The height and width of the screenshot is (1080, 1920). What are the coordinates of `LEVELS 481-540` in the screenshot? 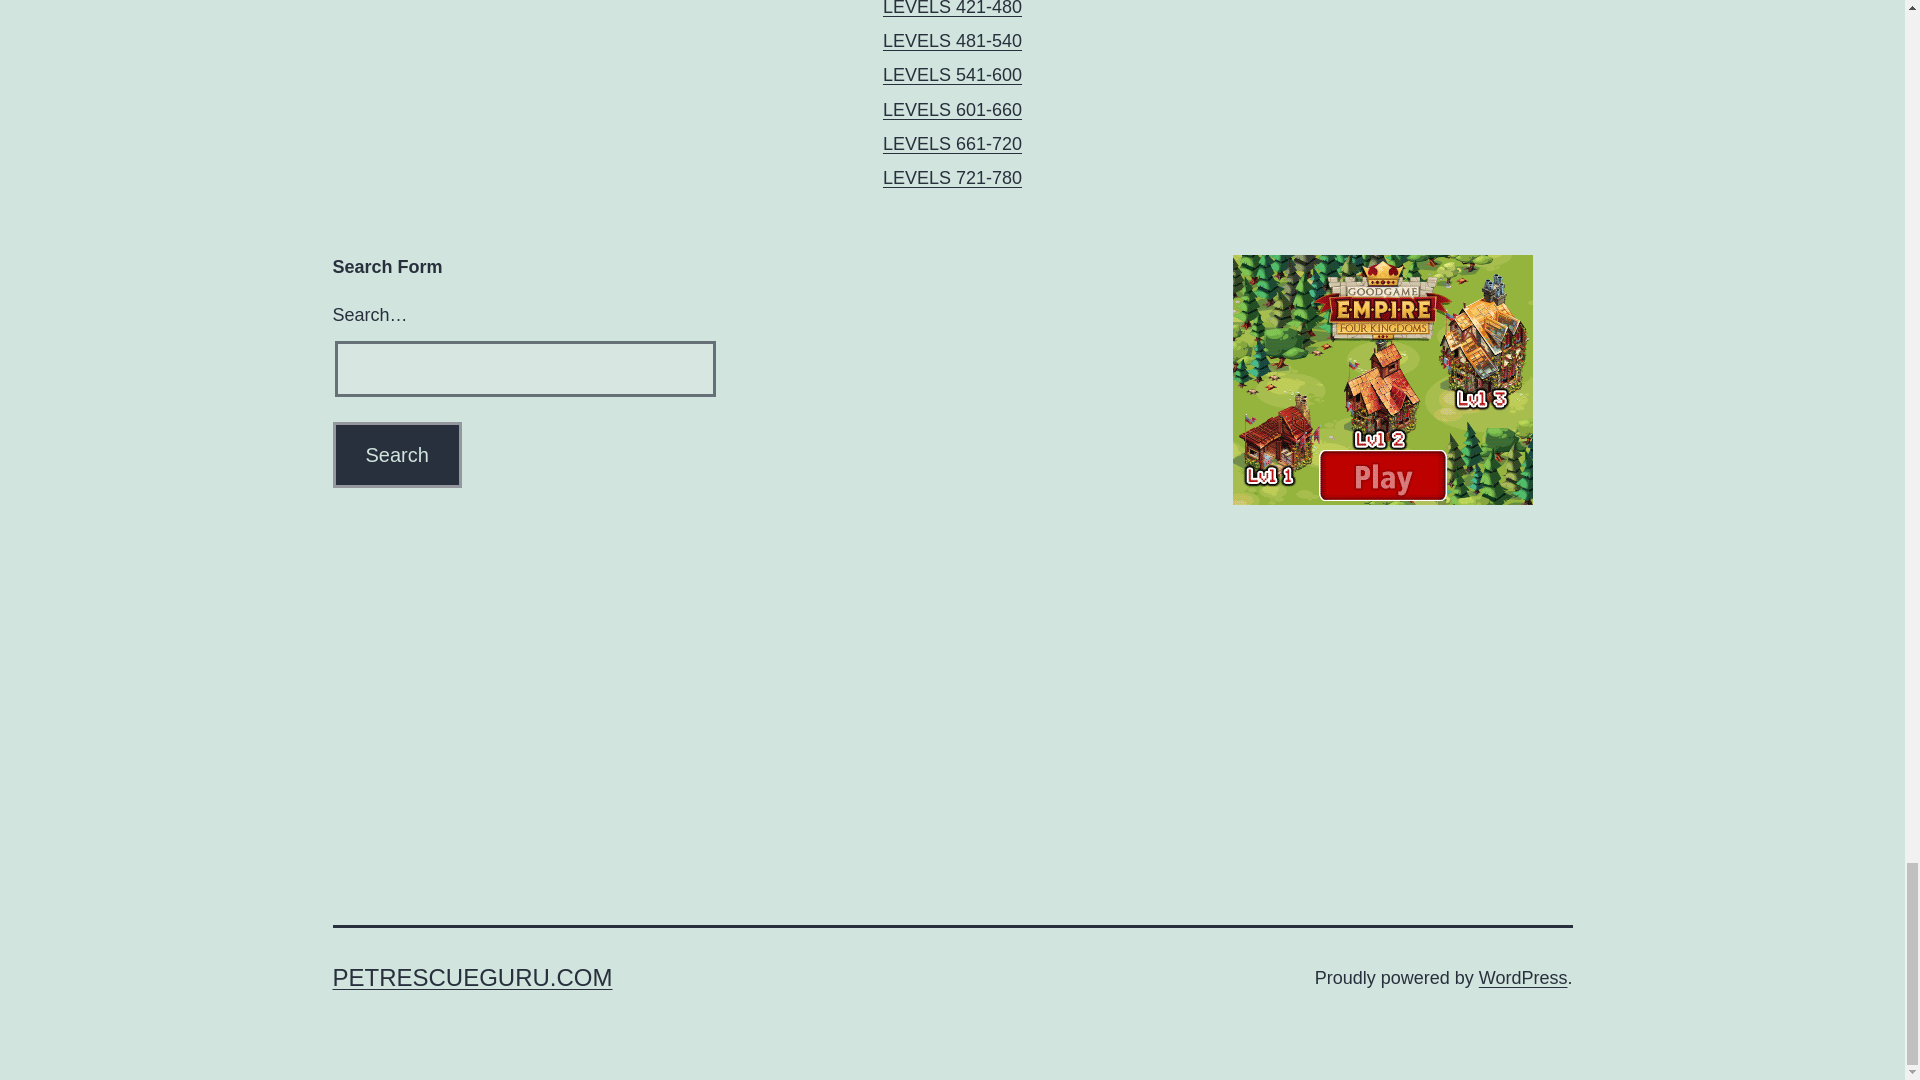 It's located at (952, 40).